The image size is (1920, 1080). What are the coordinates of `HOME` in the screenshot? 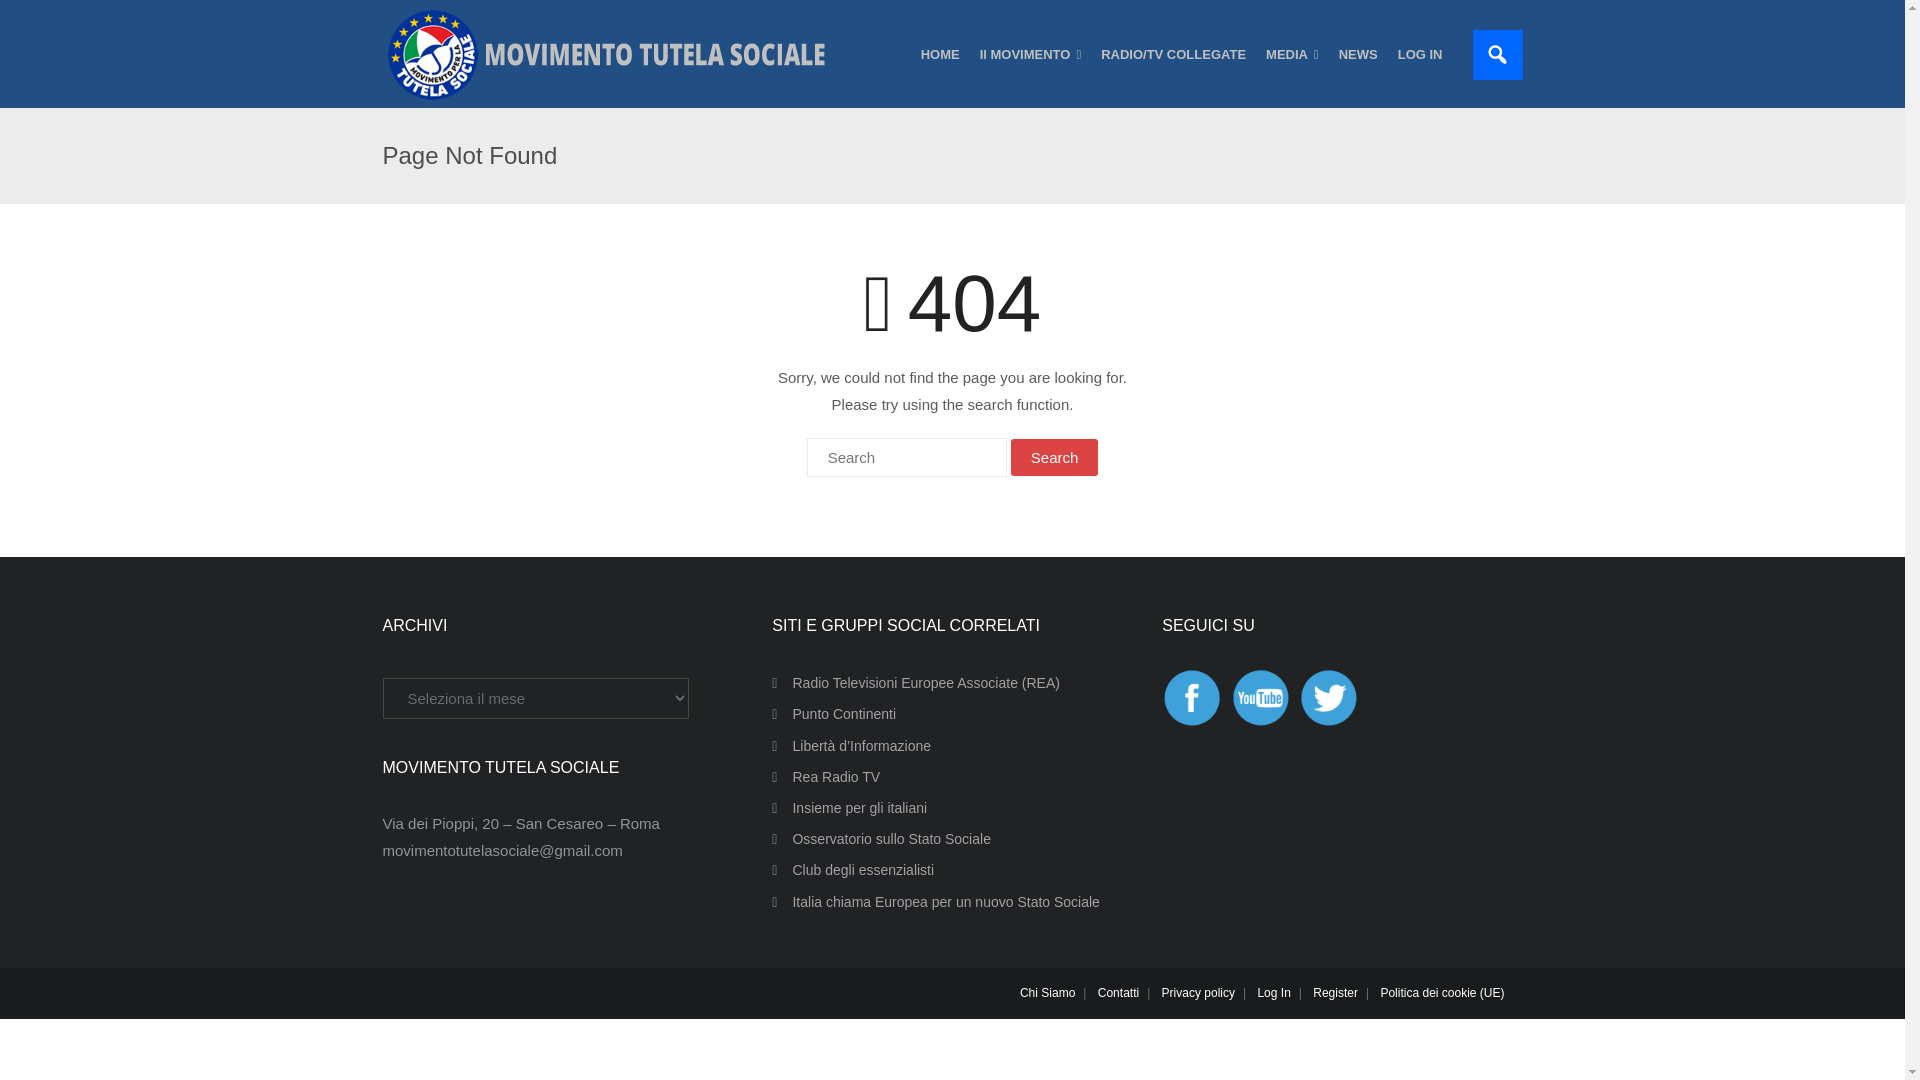 It's located at (940, 54).